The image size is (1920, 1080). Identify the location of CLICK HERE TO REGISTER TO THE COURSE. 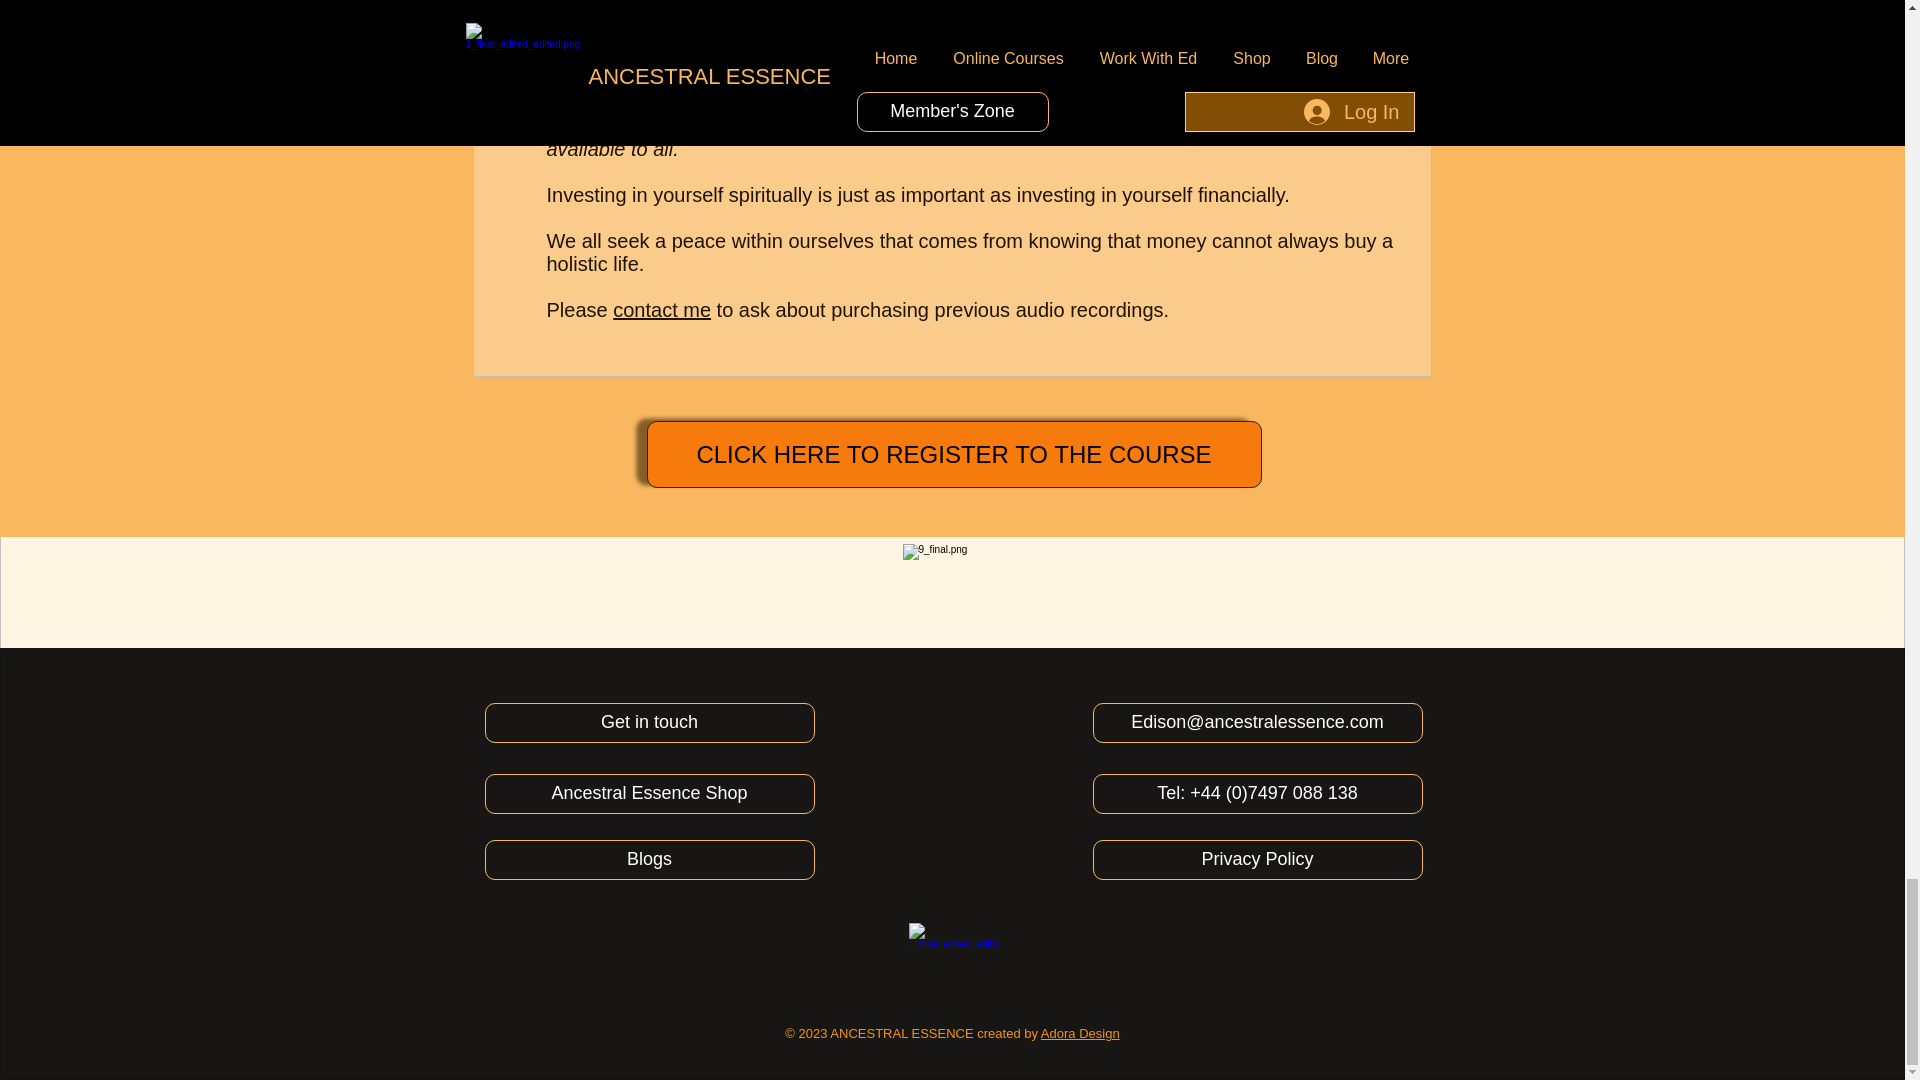
(953, 454).